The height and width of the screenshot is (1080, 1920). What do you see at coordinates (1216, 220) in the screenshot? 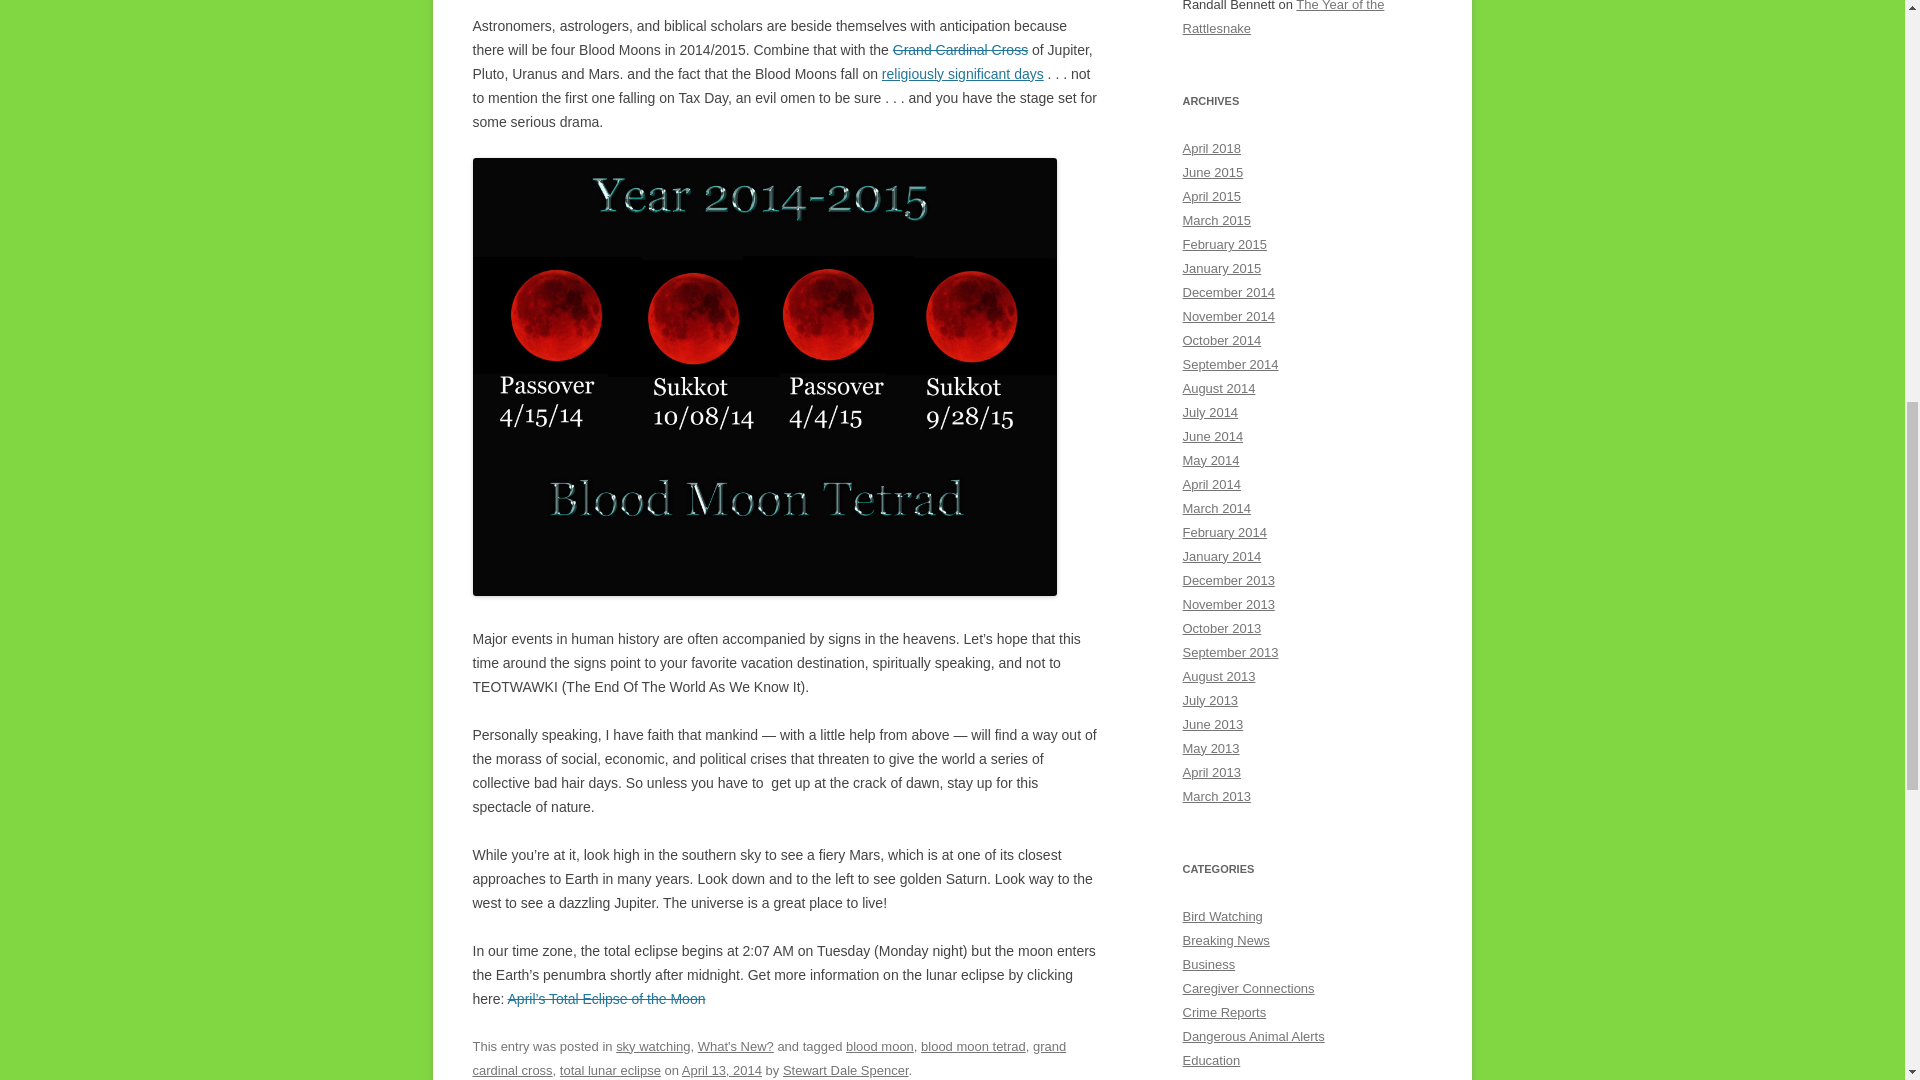
I see `March 2015` at bounding box center [1216, 220].